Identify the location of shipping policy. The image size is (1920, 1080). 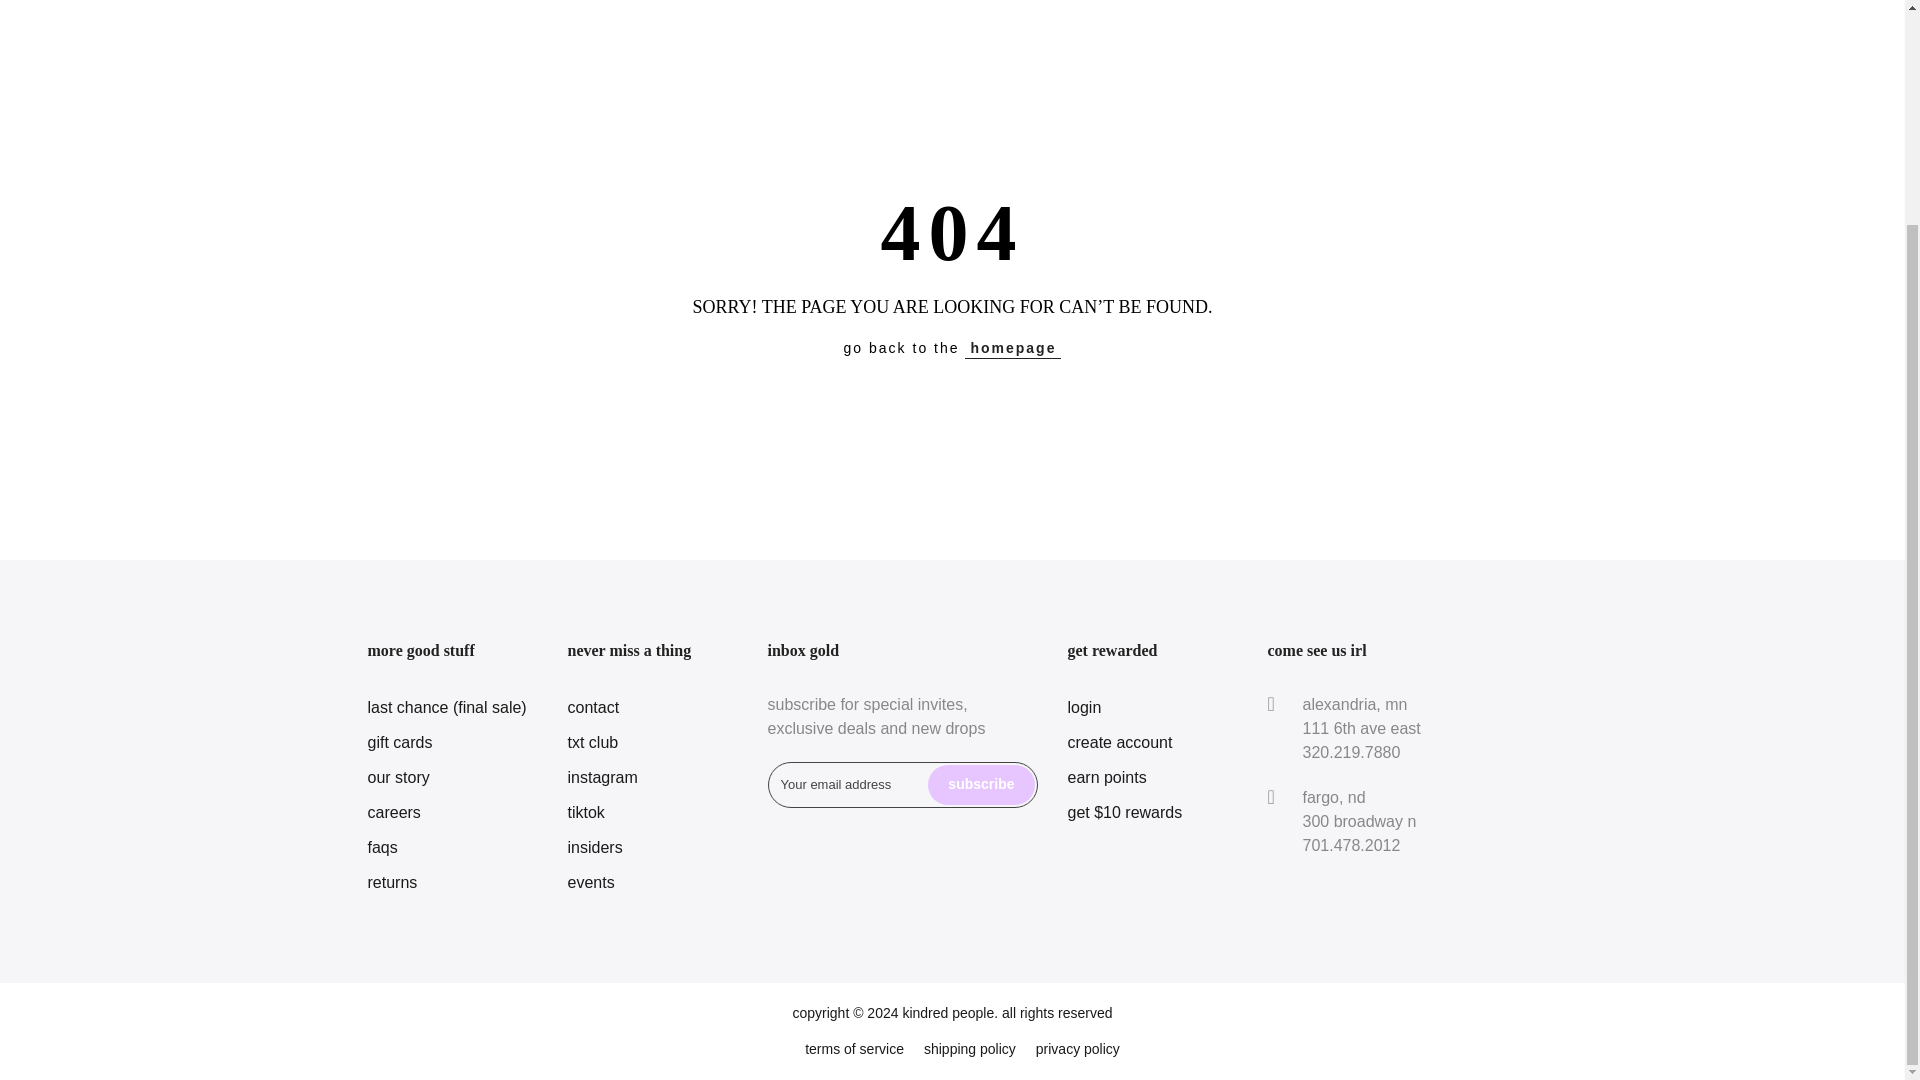
(969, 1049).